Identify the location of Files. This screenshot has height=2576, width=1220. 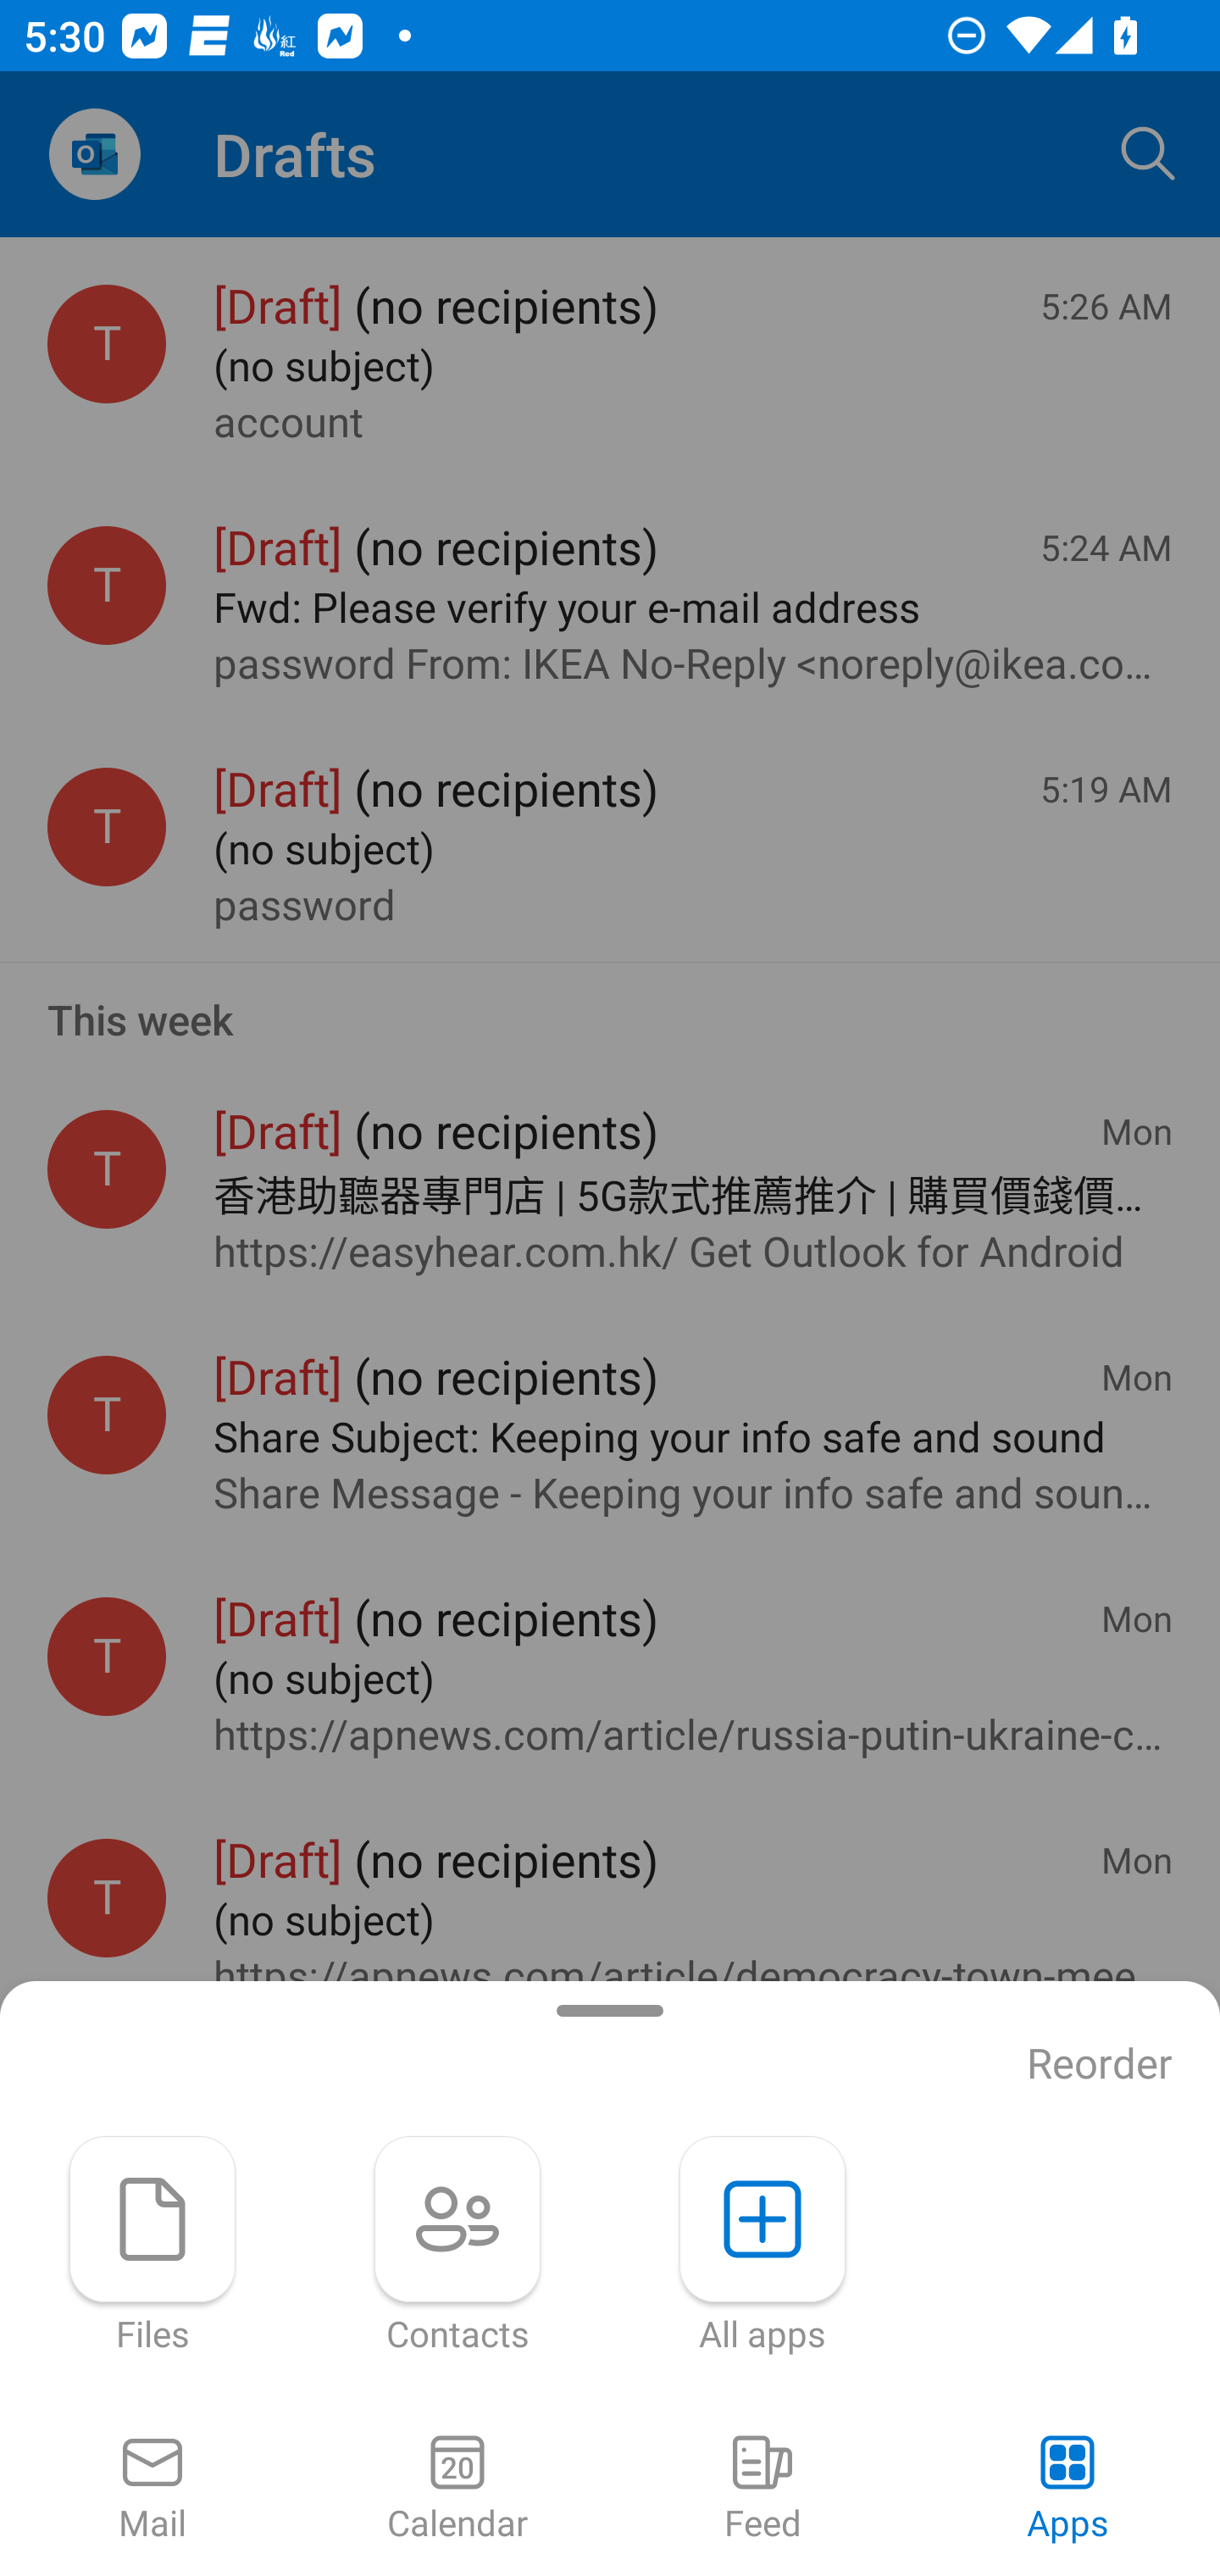
(152, 2246).